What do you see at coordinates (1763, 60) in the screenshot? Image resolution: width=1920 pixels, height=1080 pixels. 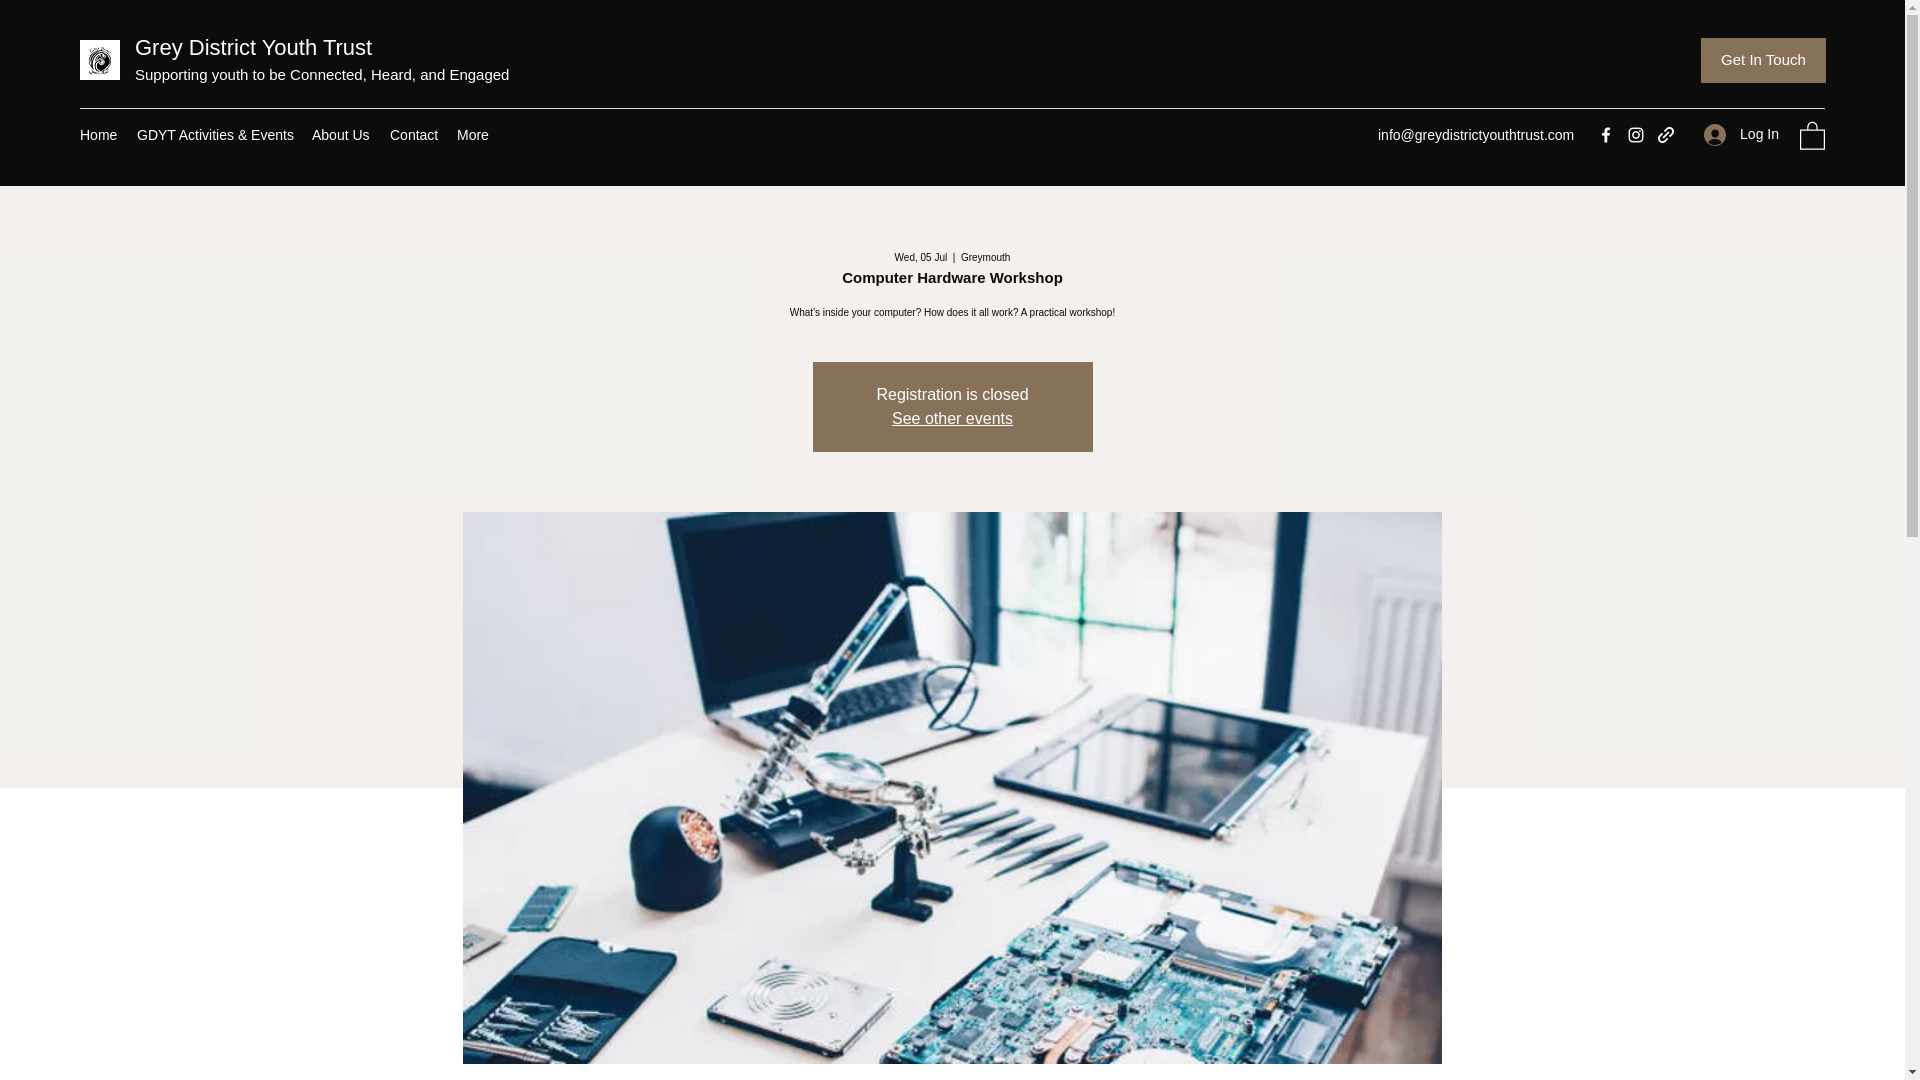 I see `Get In Touch` at bounding box center [1763, 60].